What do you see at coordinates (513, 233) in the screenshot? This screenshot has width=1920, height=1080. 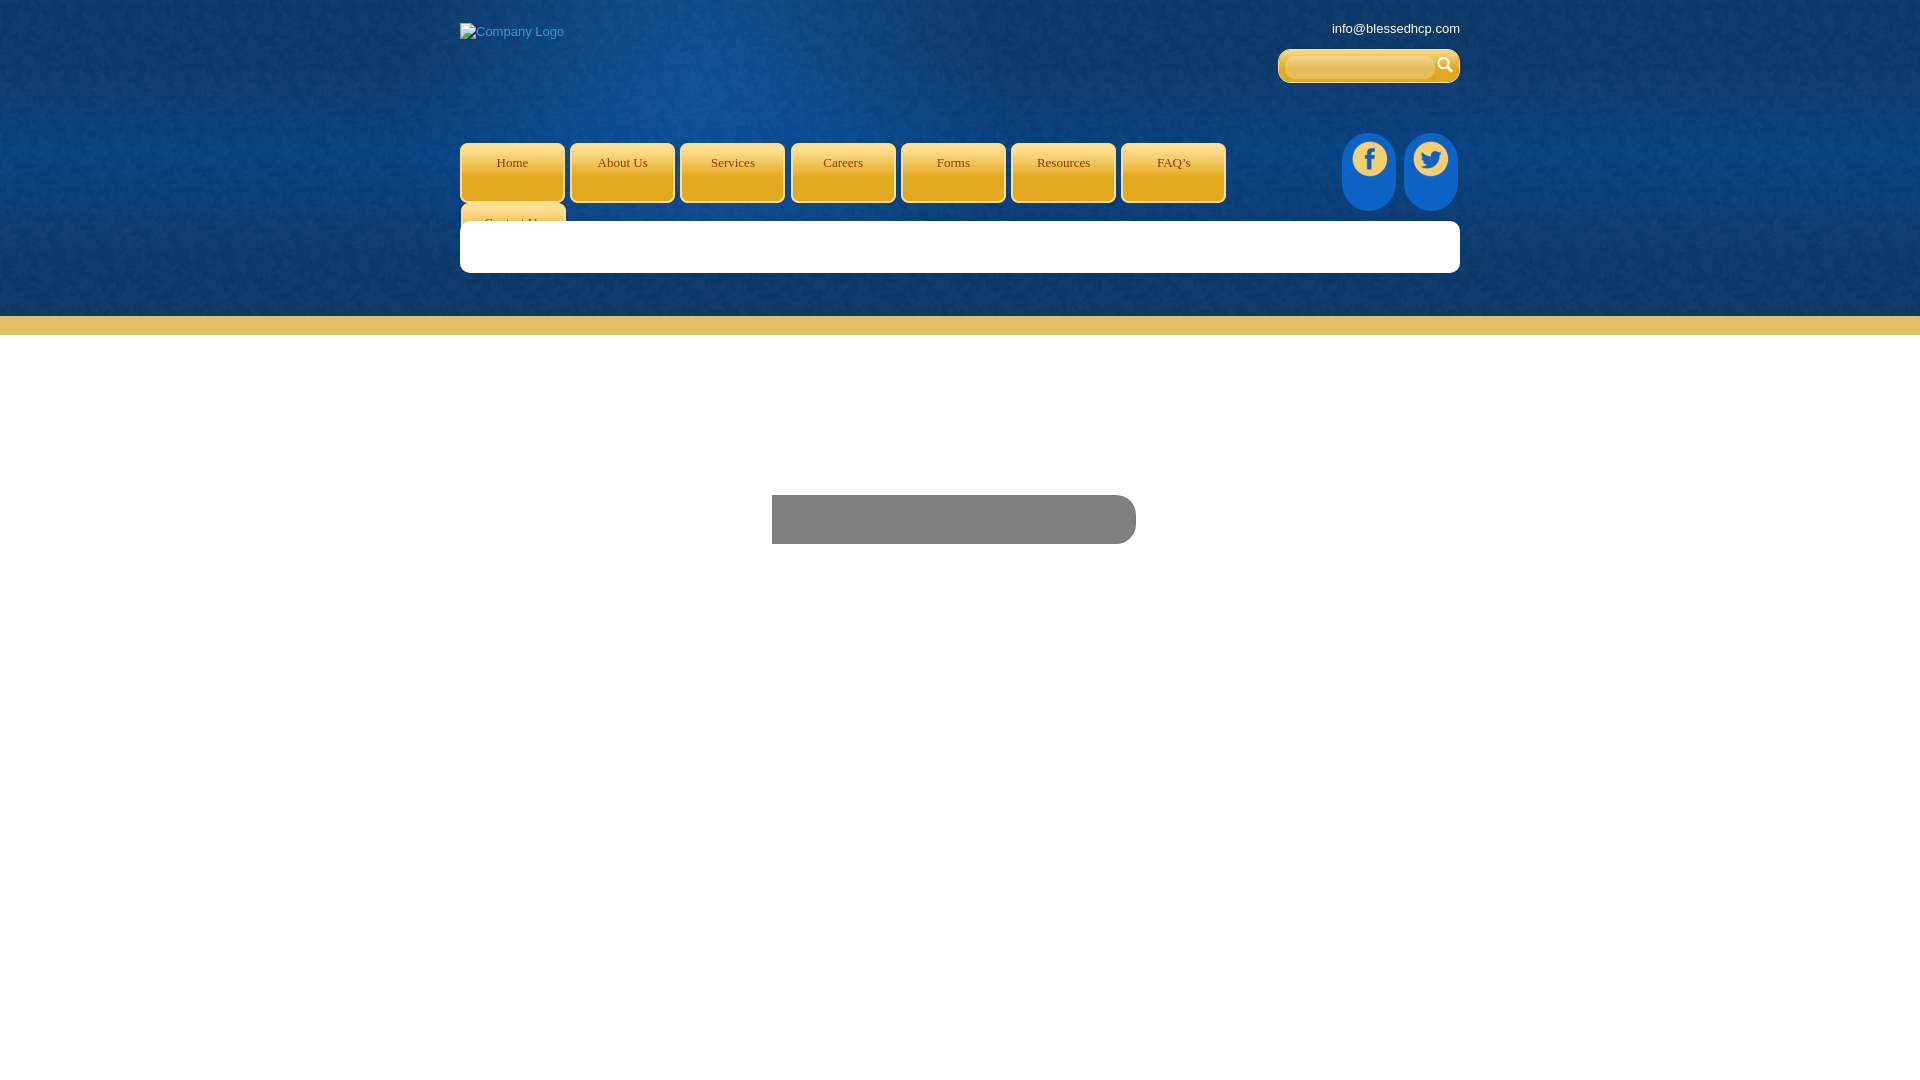 I see `Contact Us` at bounding box center [513, 233].